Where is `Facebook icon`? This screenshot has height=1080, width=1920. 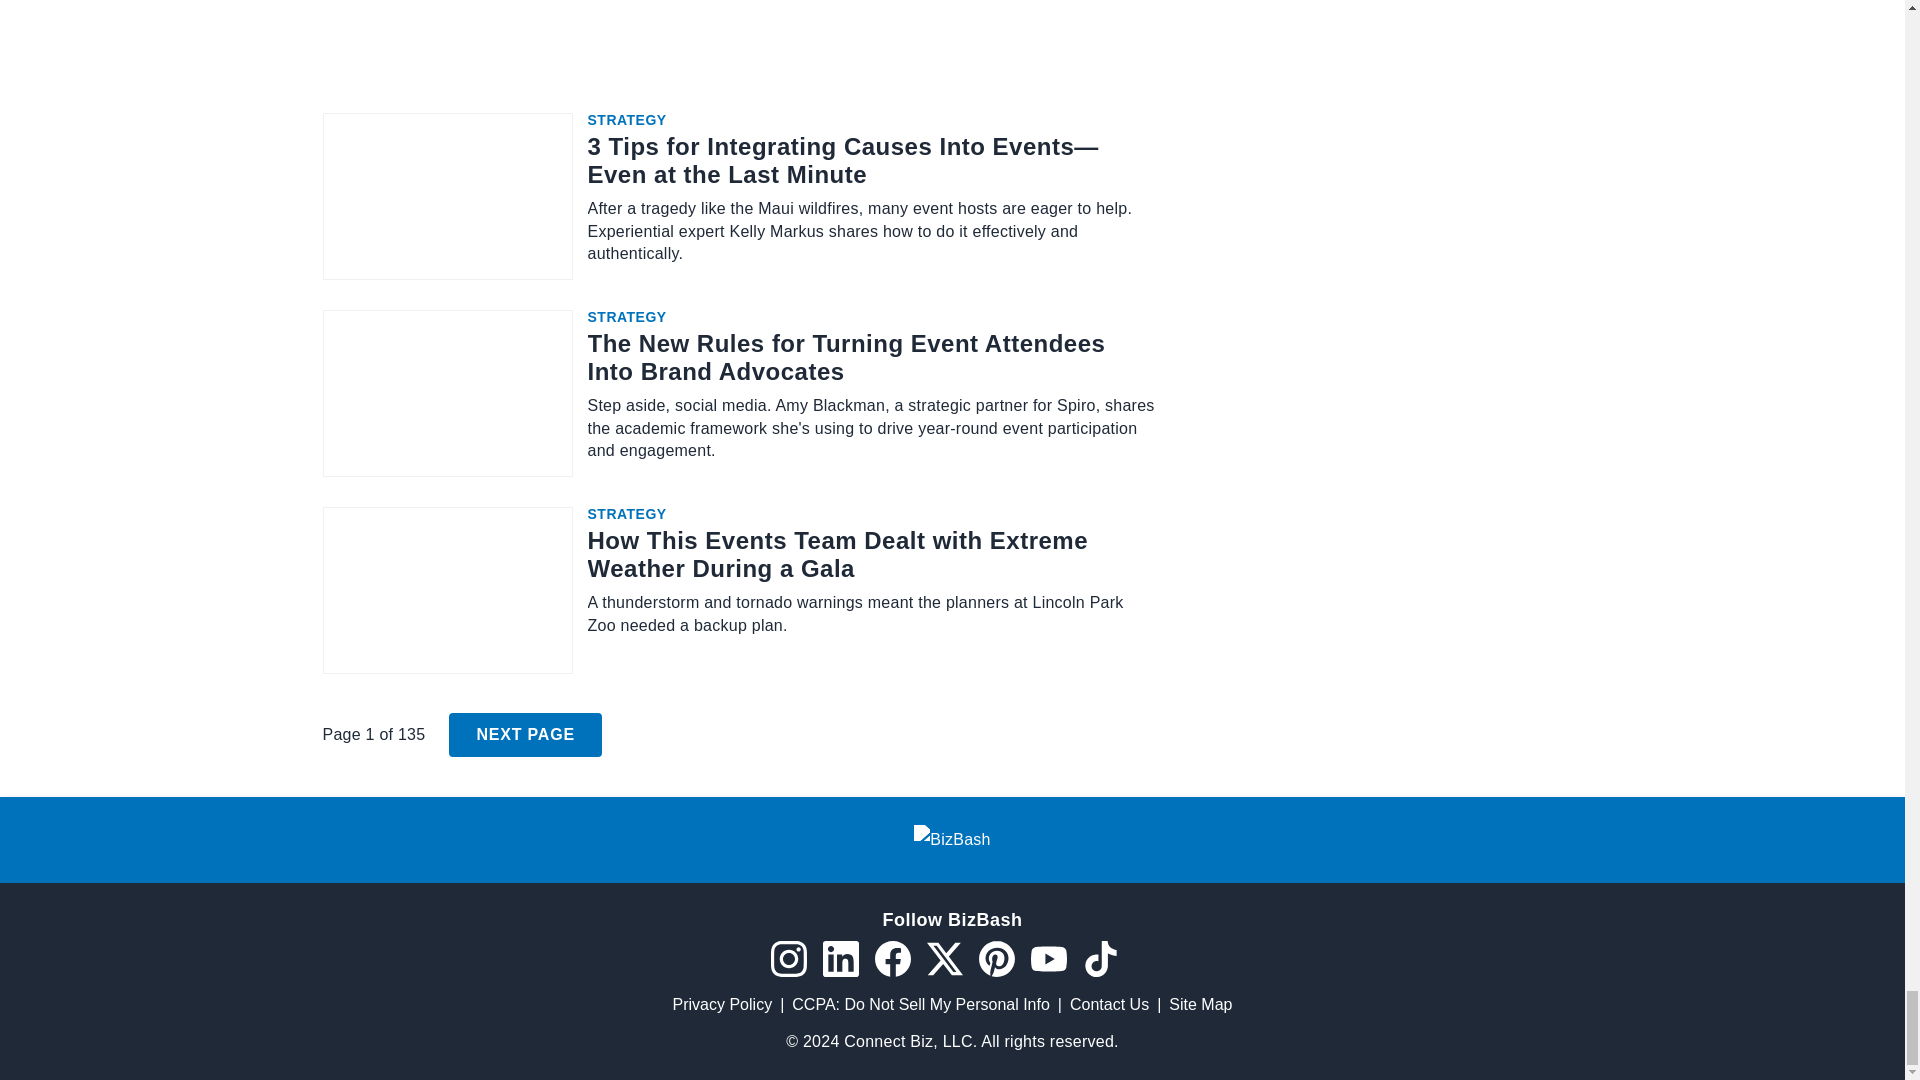 Facebook icon is located at coordinates (892, 958).